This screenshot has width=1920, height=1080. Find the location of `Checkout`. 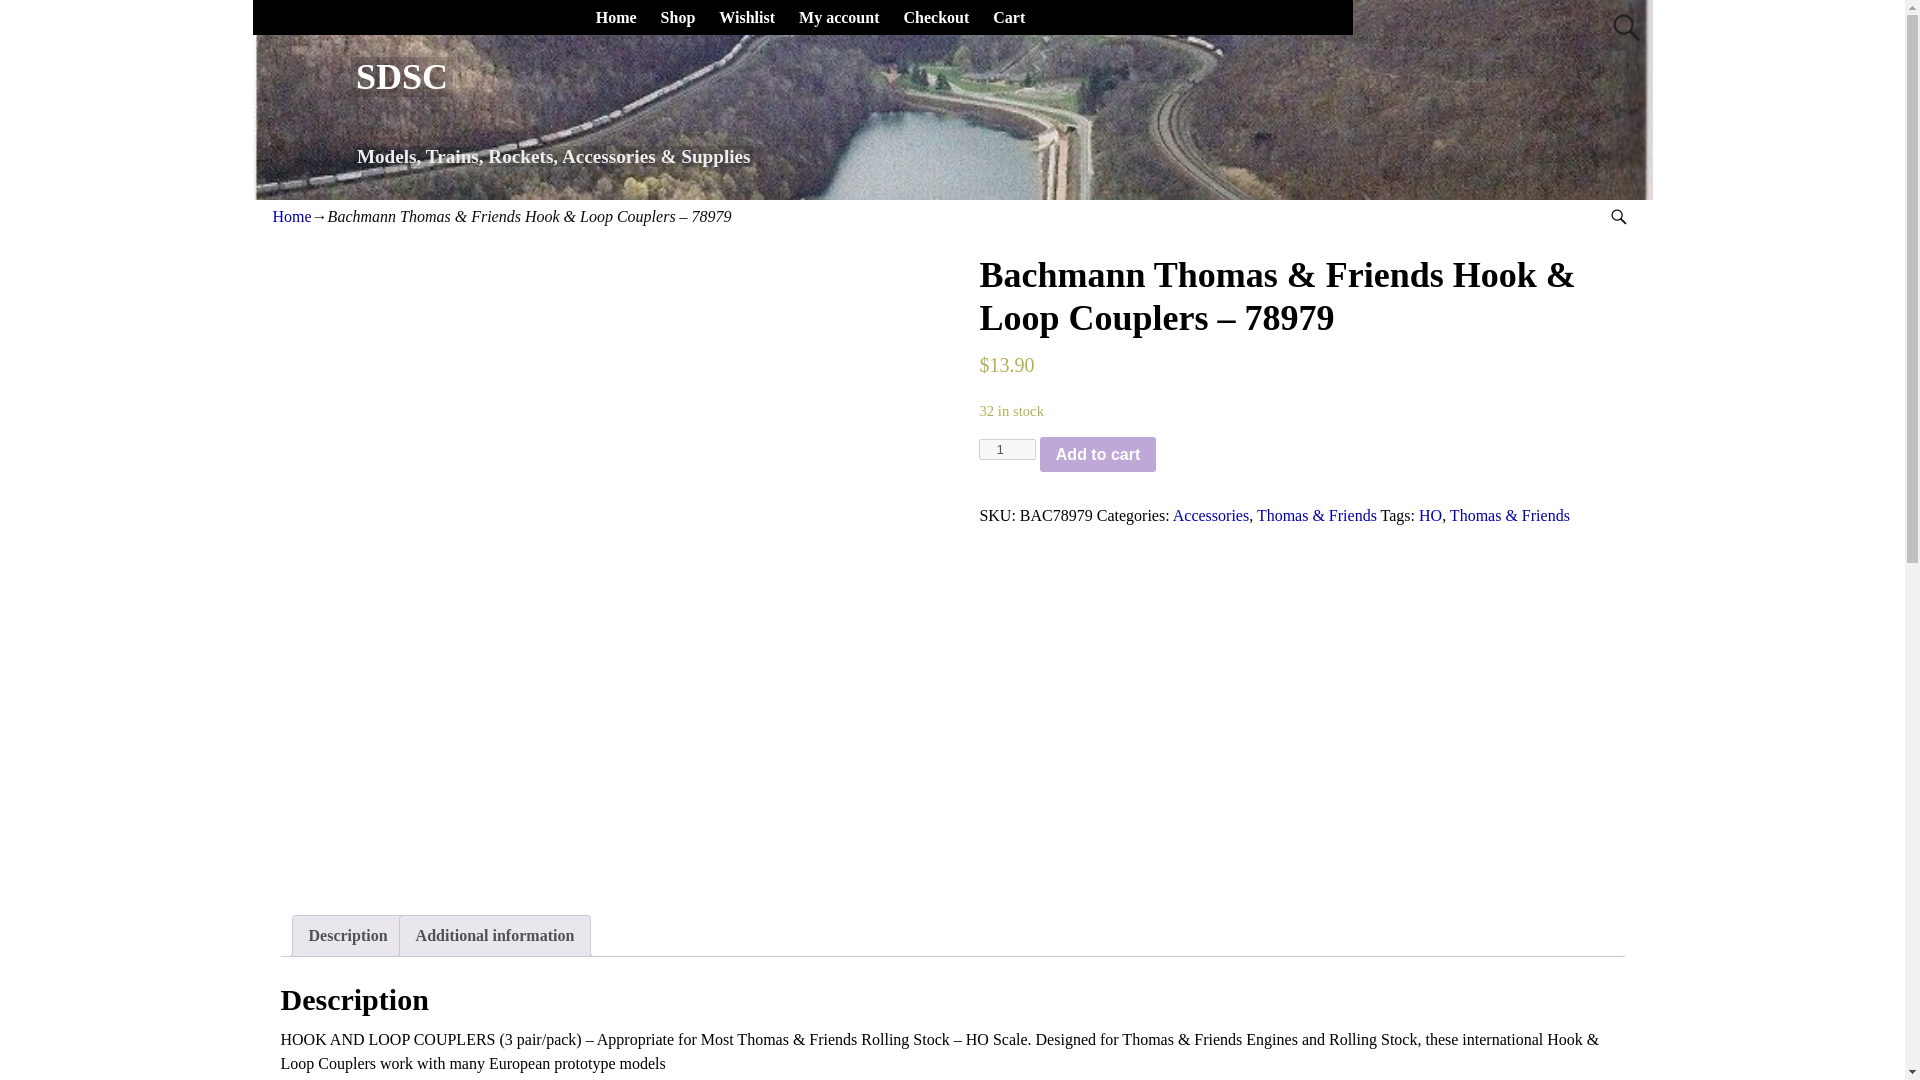

Checkout is located at coordinates (936, 17).